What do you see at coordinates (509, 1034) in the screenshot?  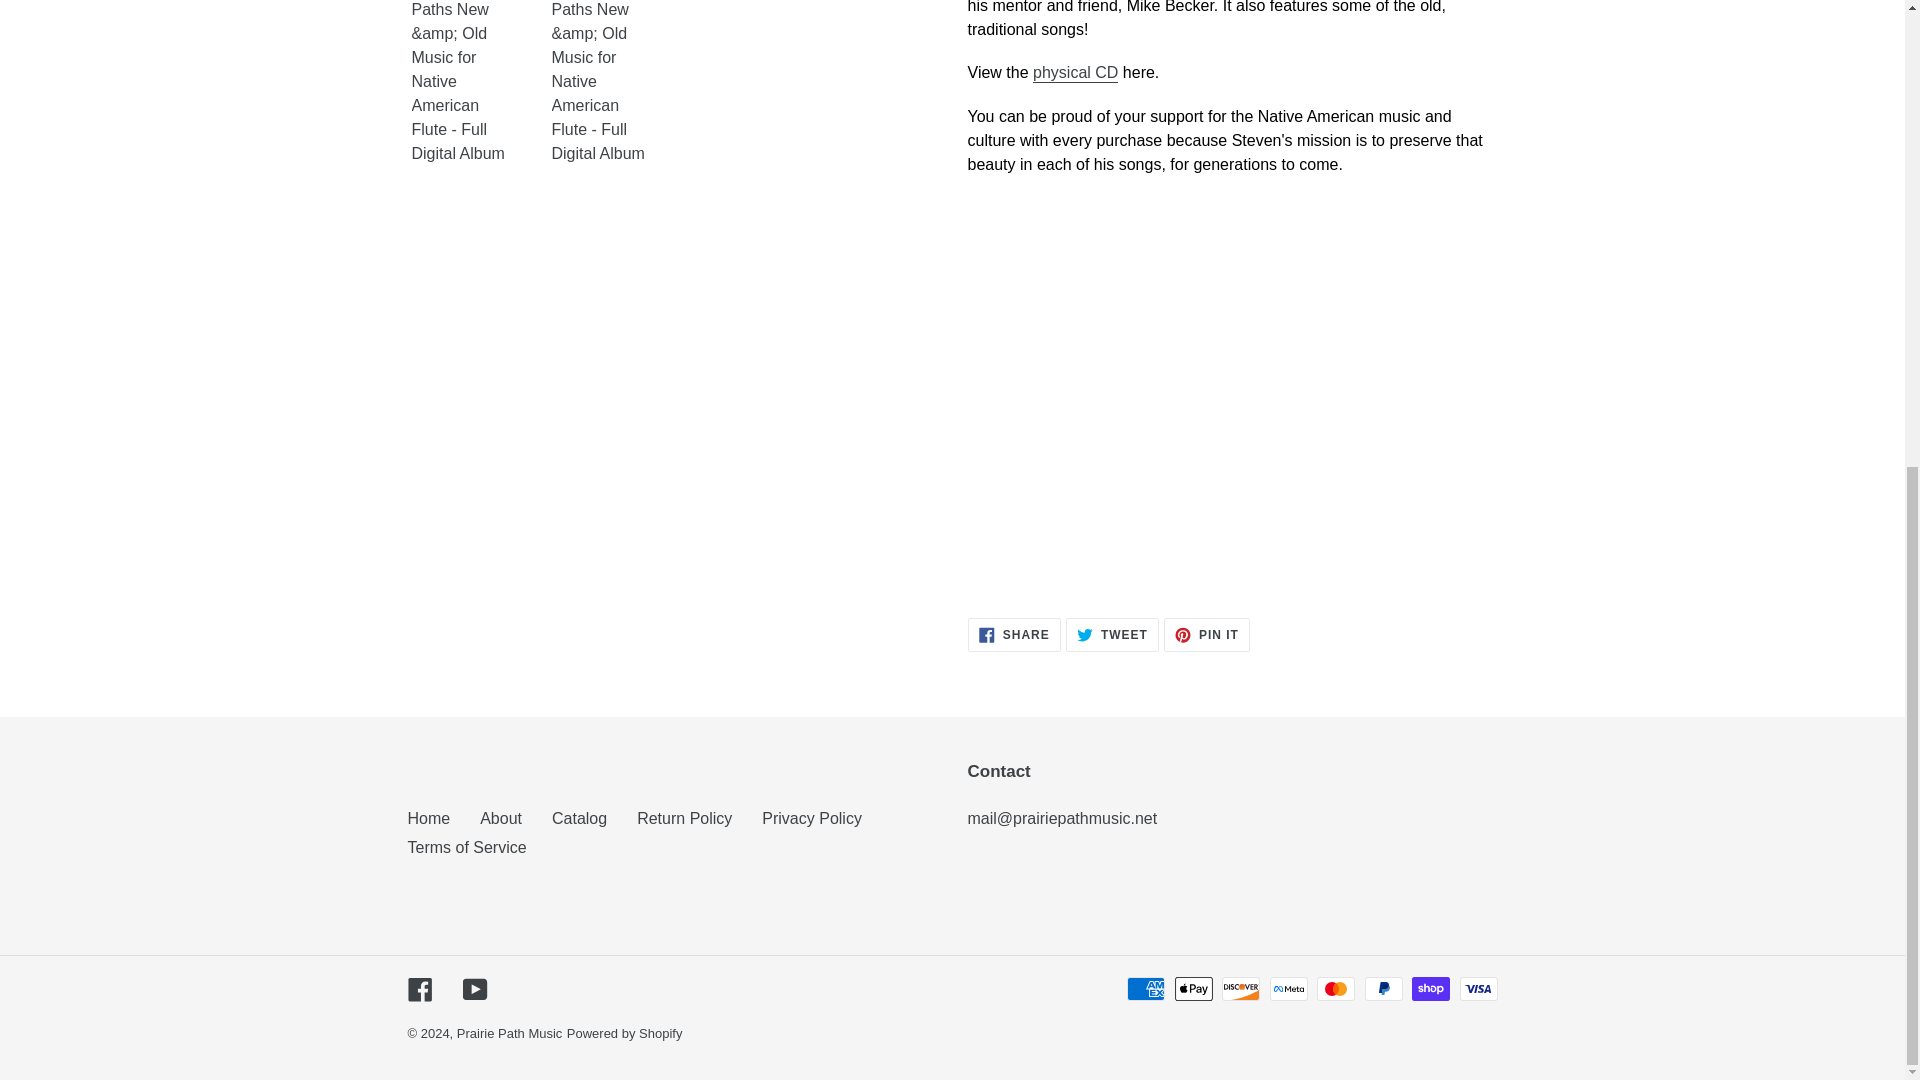 I see `Terms of Service` at bounding box center [509, 1034].